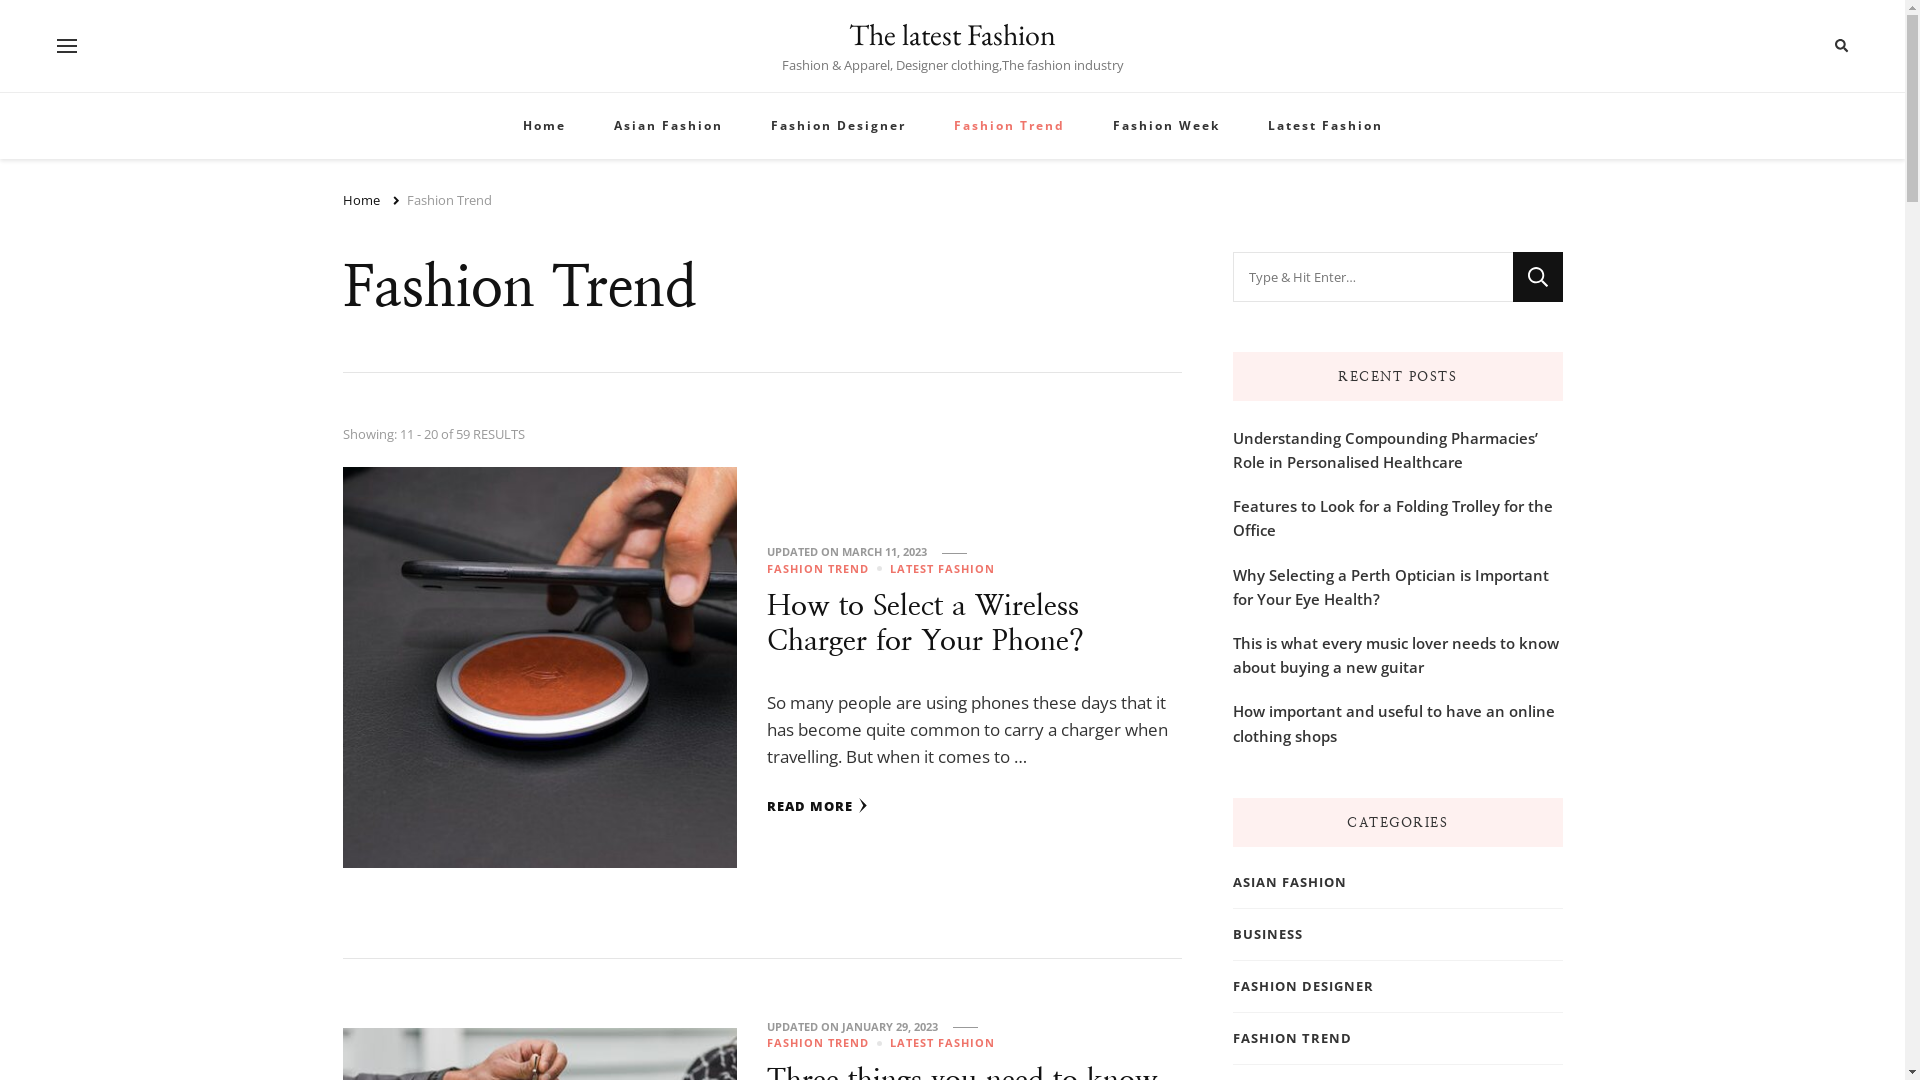 This screenshot has height=1080, width=1920. Describe the element at coordinates (890, 1026) in the screenshot. I see `JANUARY 29, 2023` at that location.